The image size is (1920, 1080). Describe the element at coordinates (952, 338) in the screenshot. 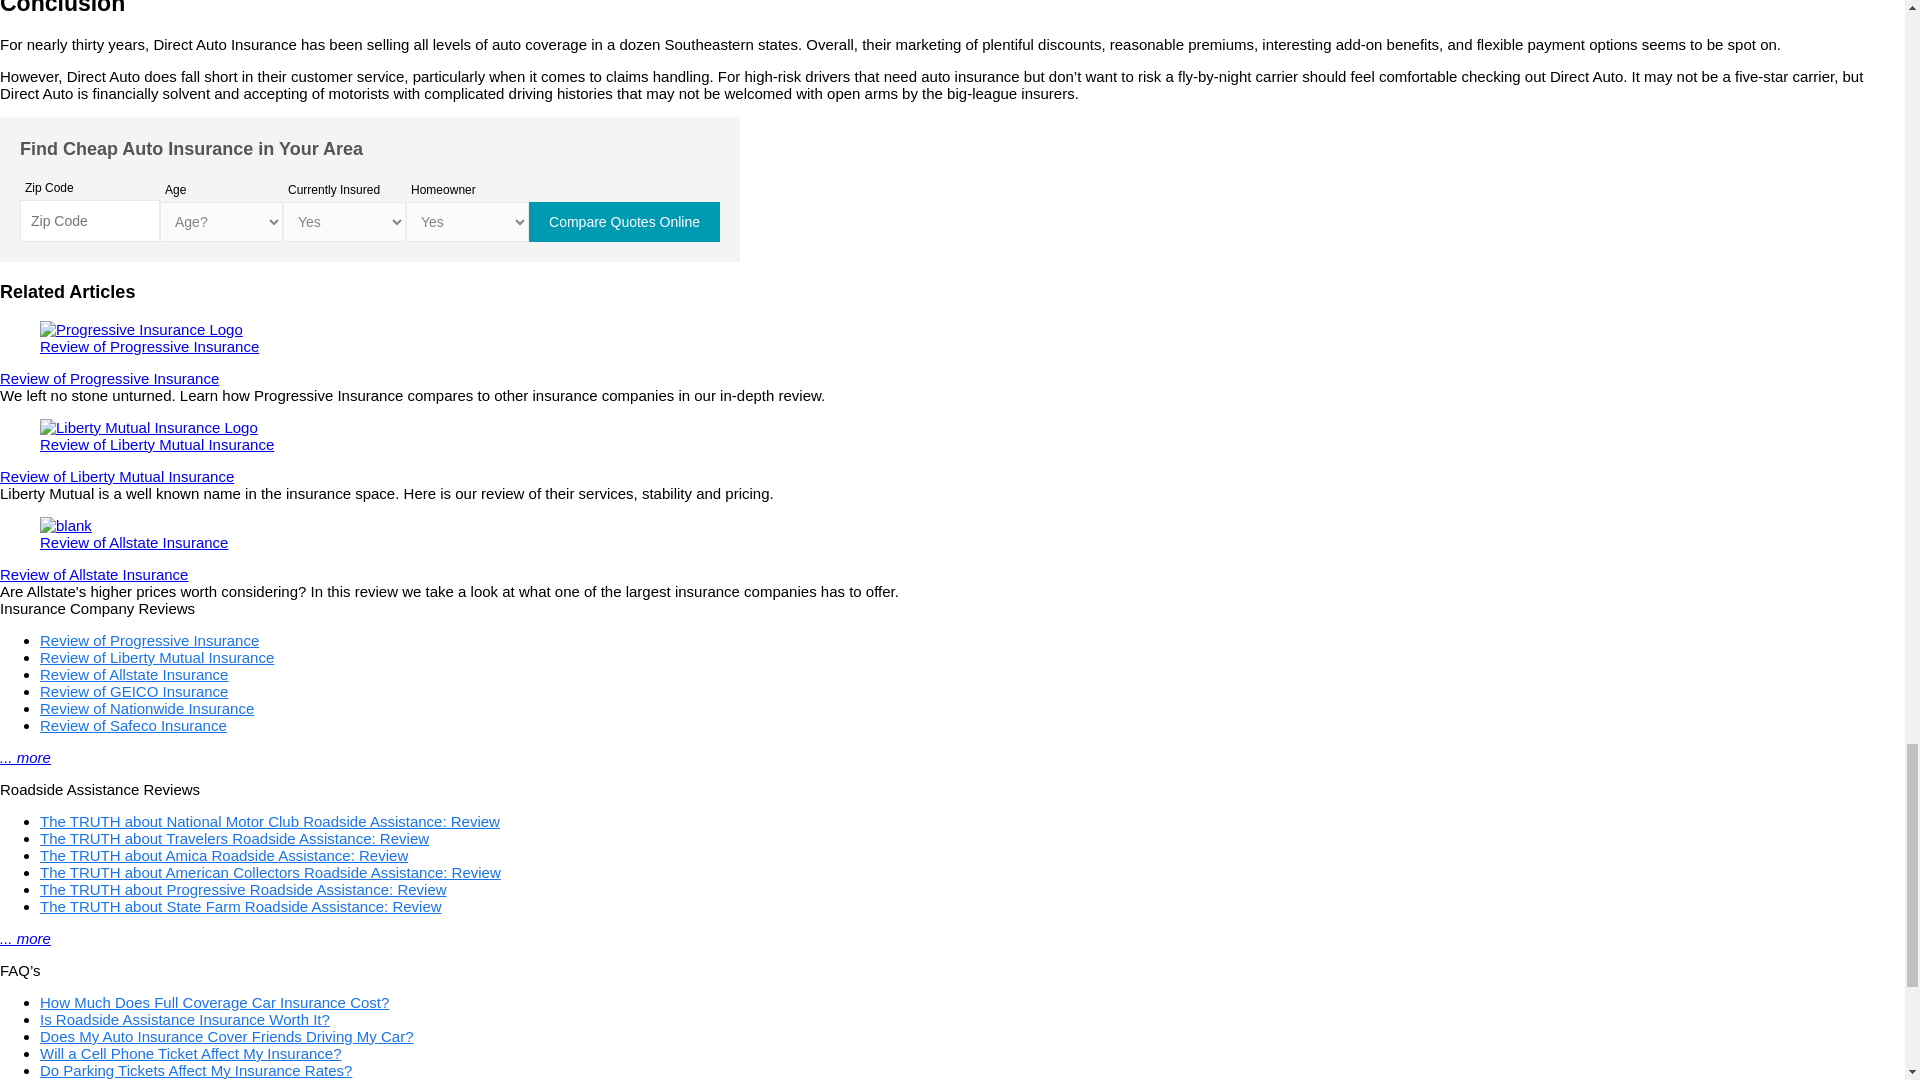

I see `Review of Progressive Insurance` at that location.